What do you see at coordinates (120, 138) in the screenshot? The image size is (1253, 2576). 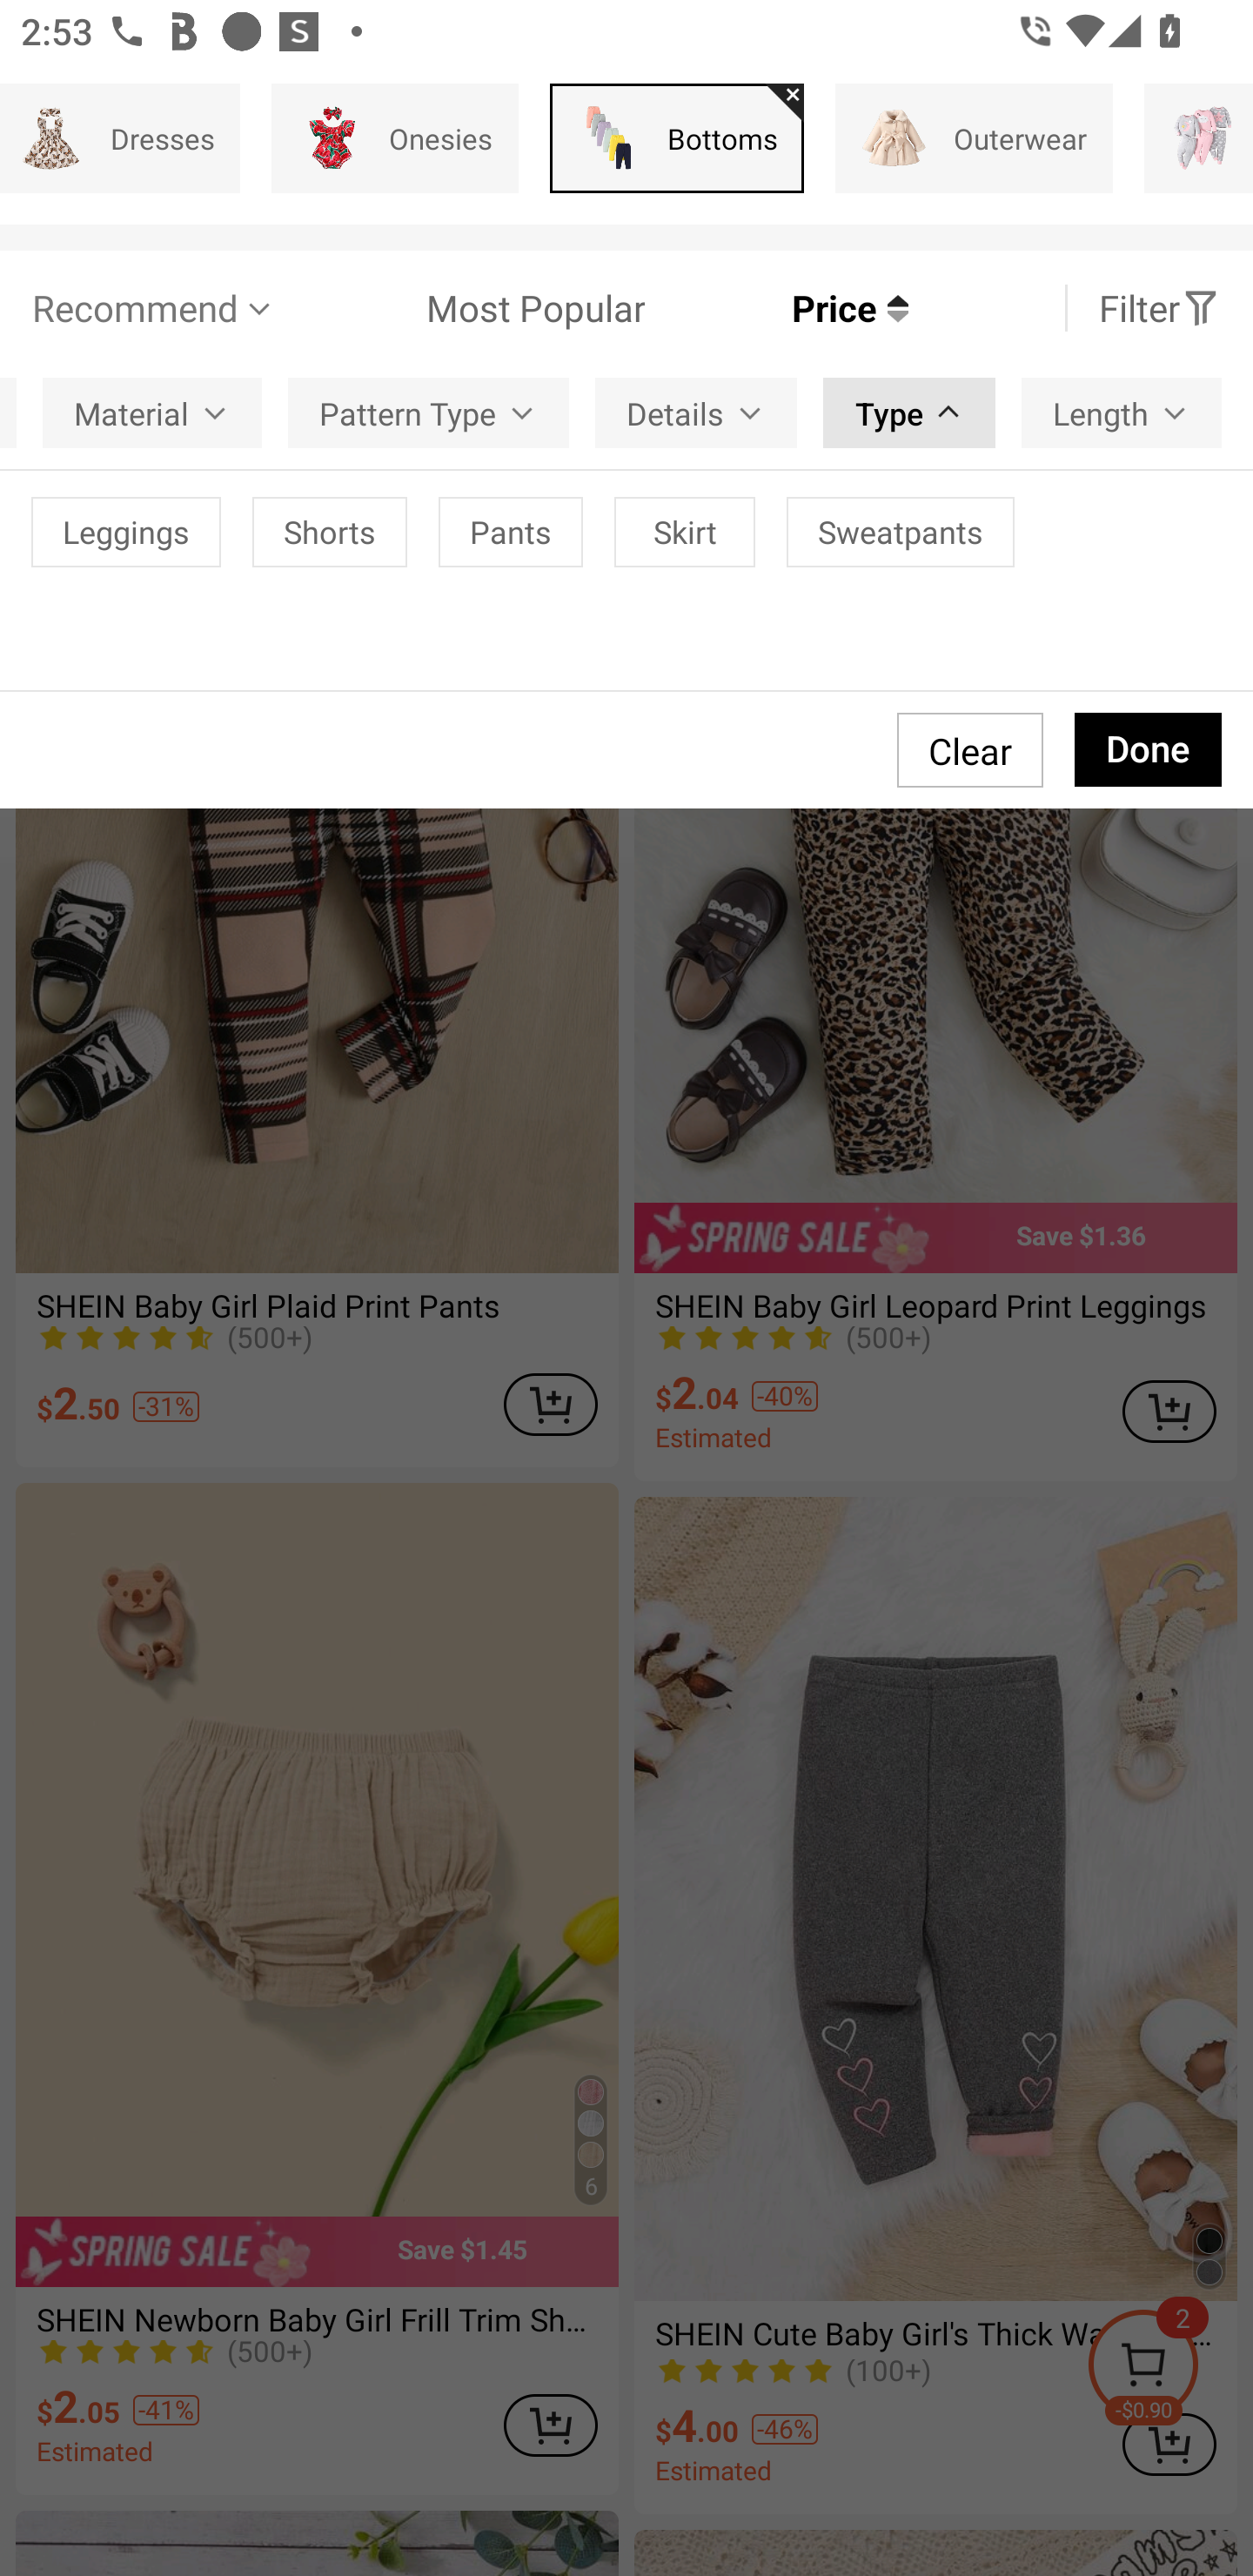 I see `Dresses` at bounding box center [120, 138].